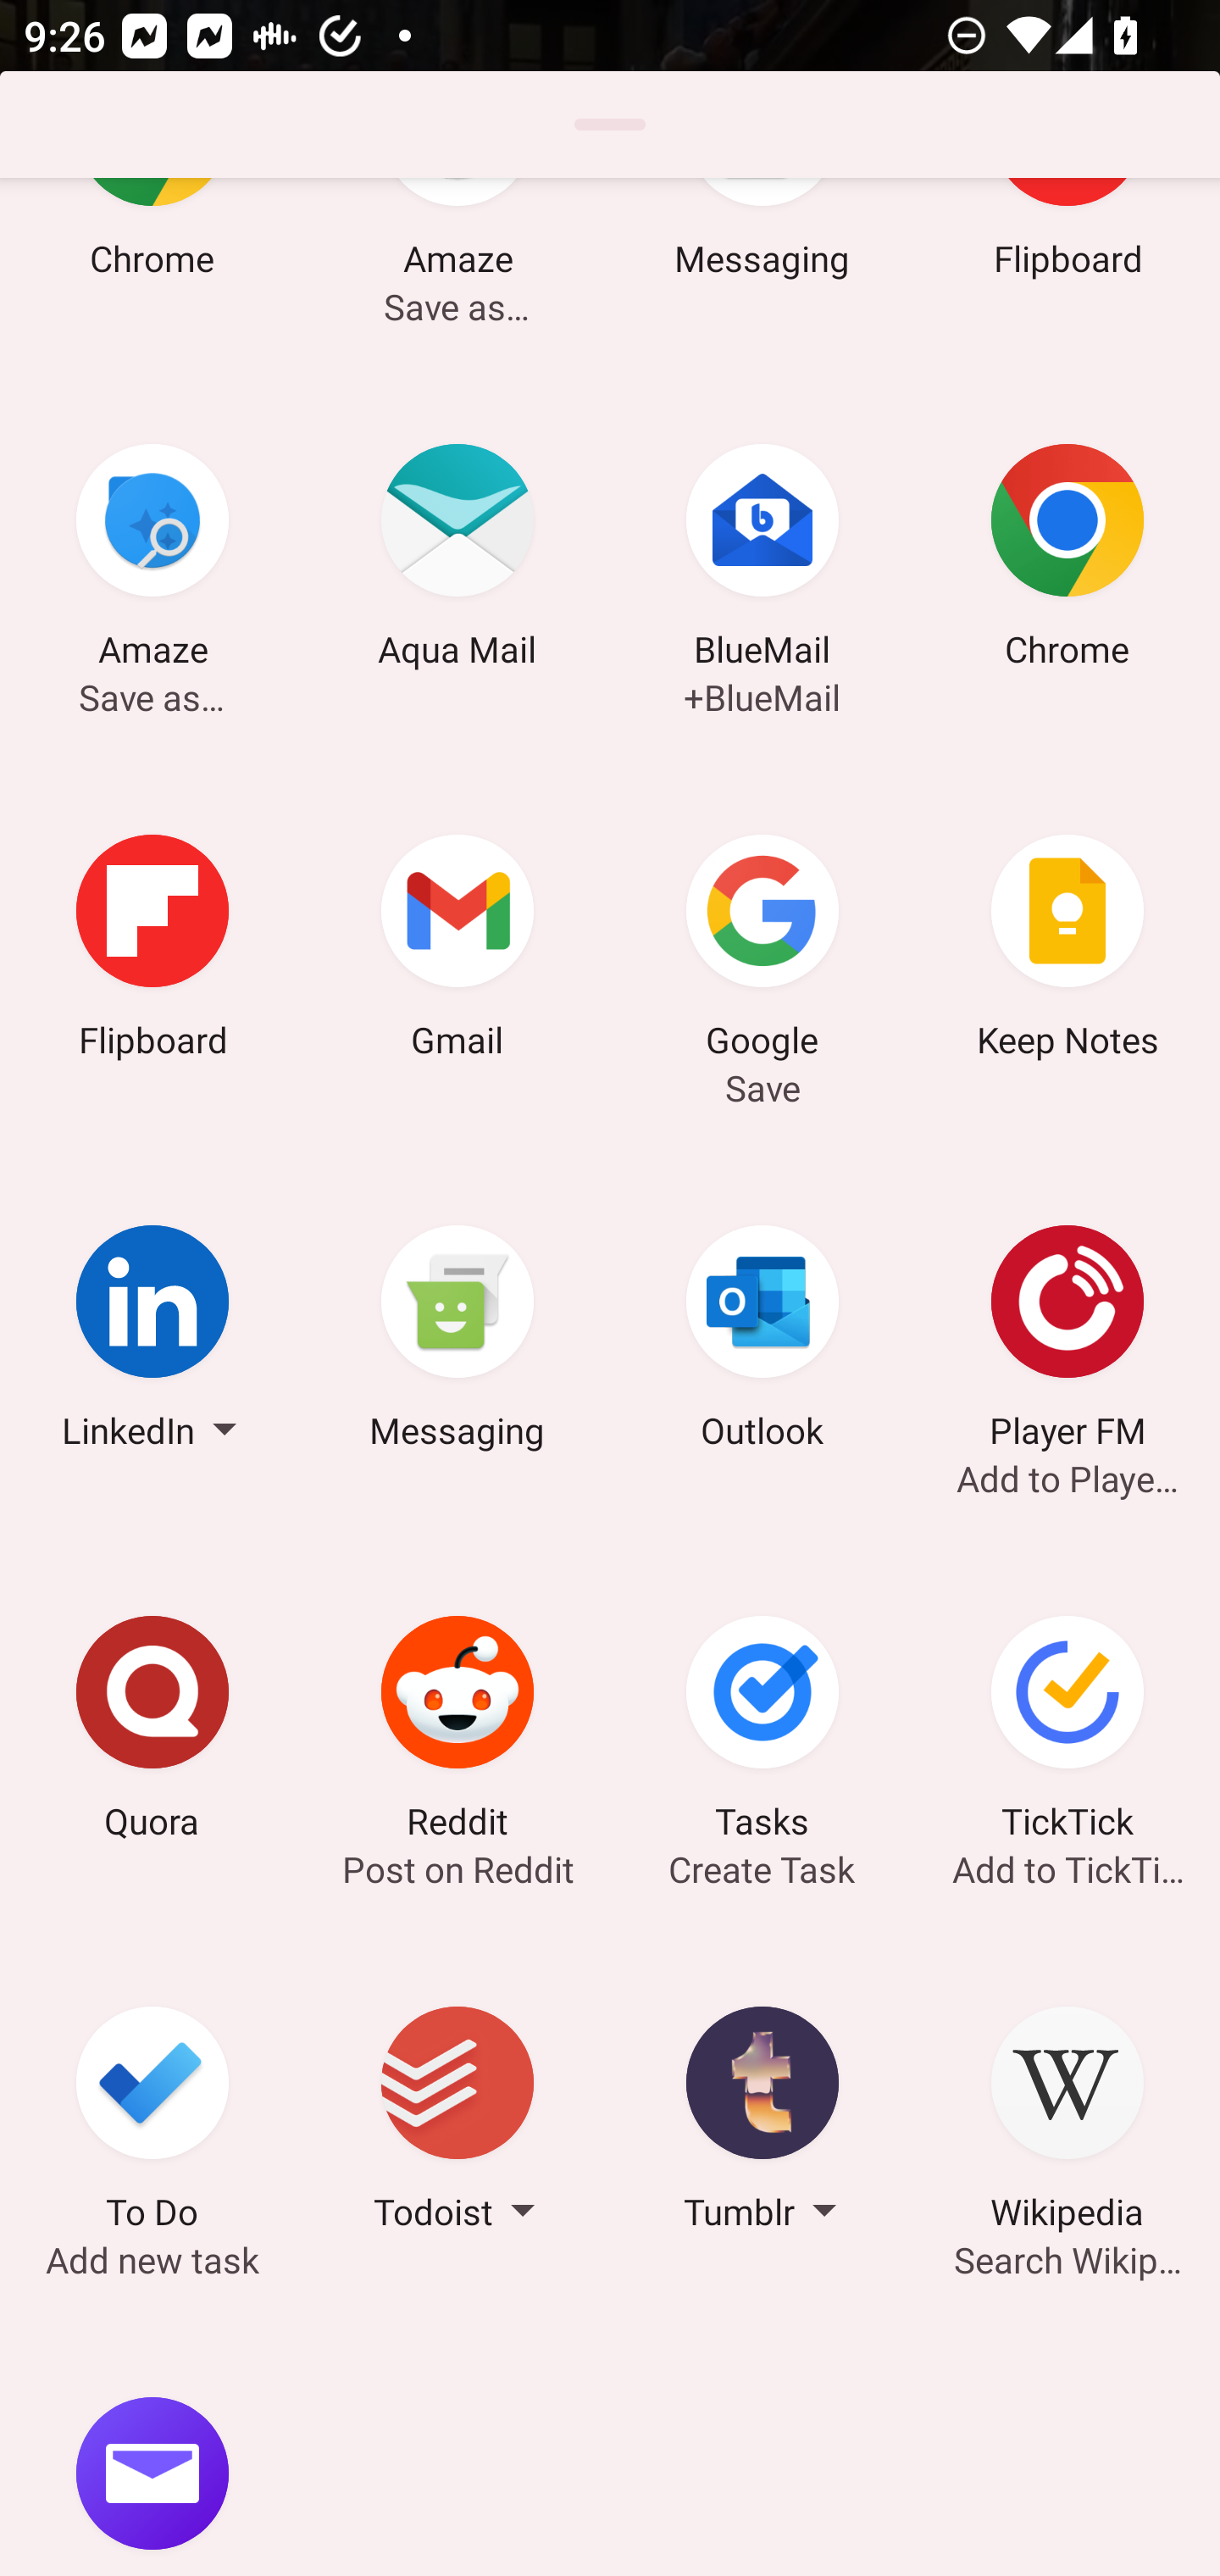 The width and height of the screenshot is (1220, 2576). Describe the element at coordinates (1067, 2124) in the screenshot. I see `Wikipedia Search Wikipedia` at that location.